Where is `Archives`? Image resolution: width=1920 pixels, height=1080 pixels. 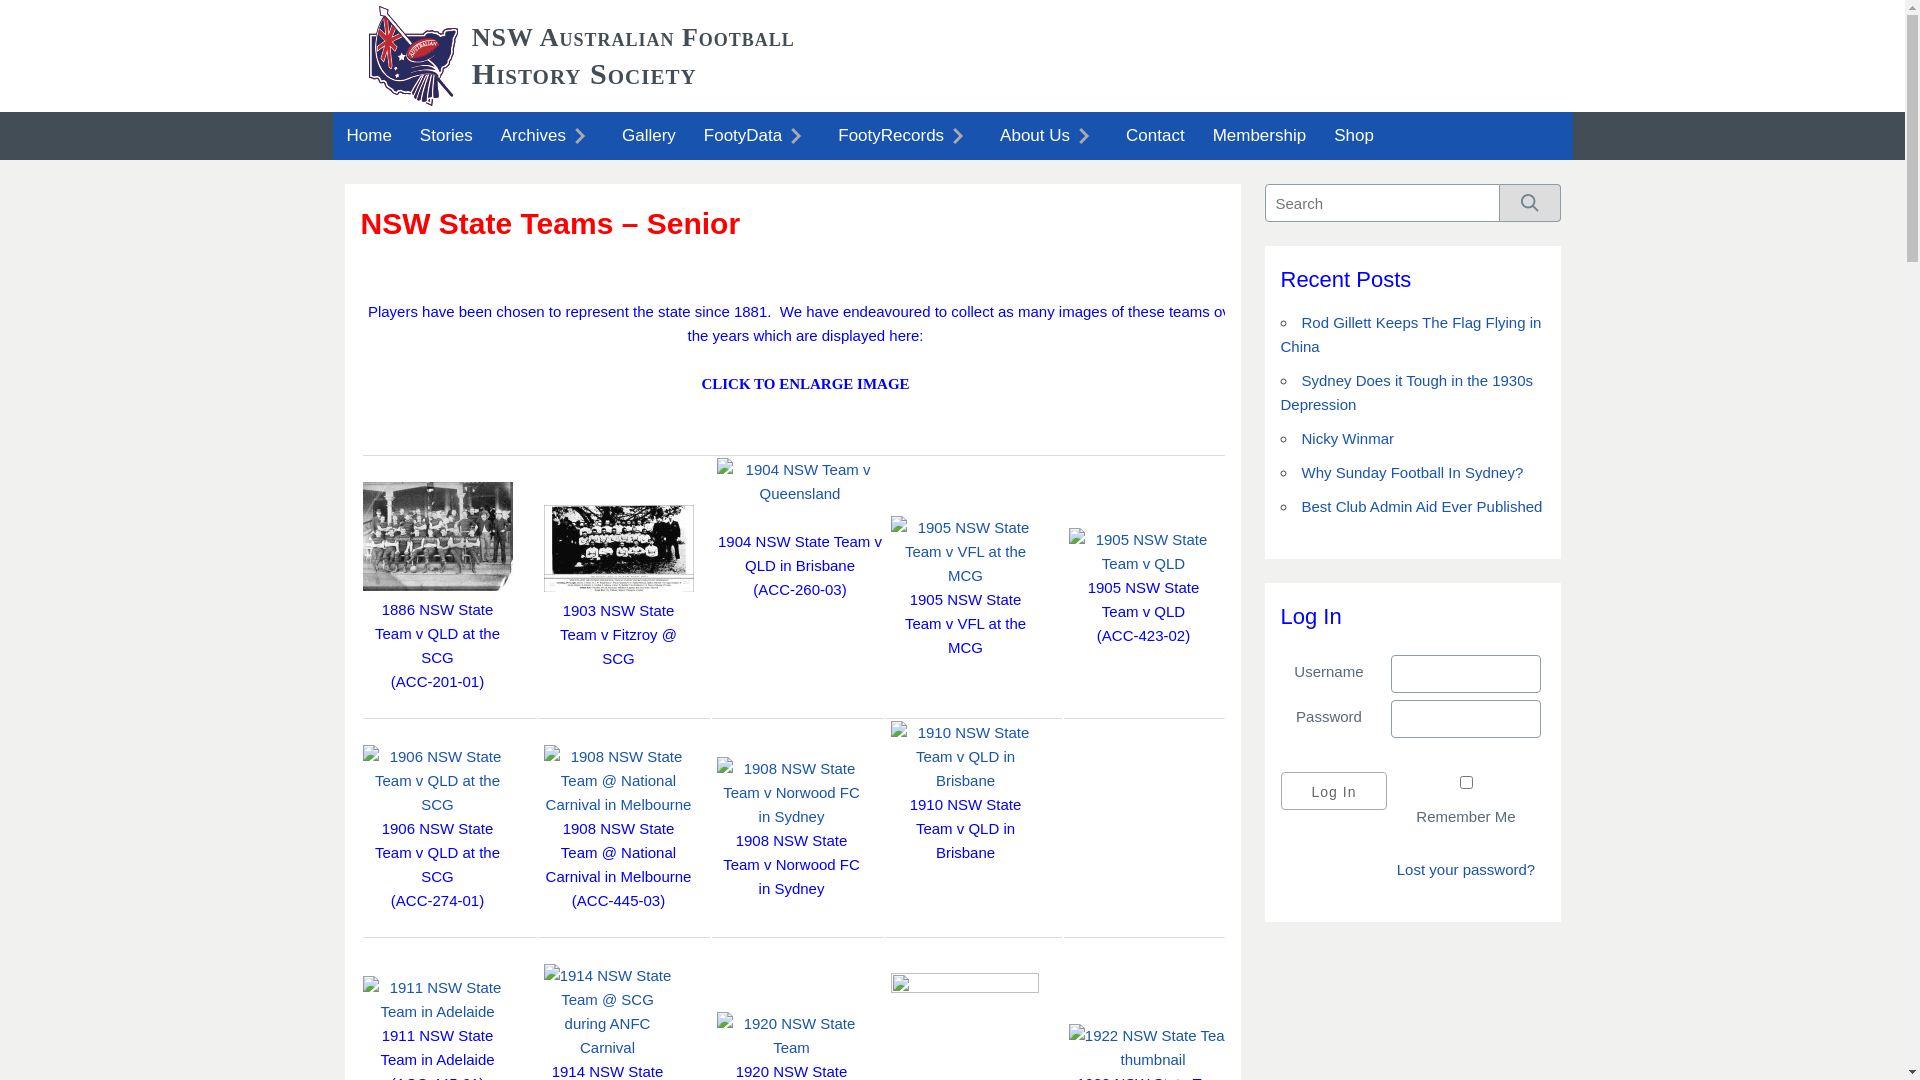
Archives is located at coordinates (548, 136).